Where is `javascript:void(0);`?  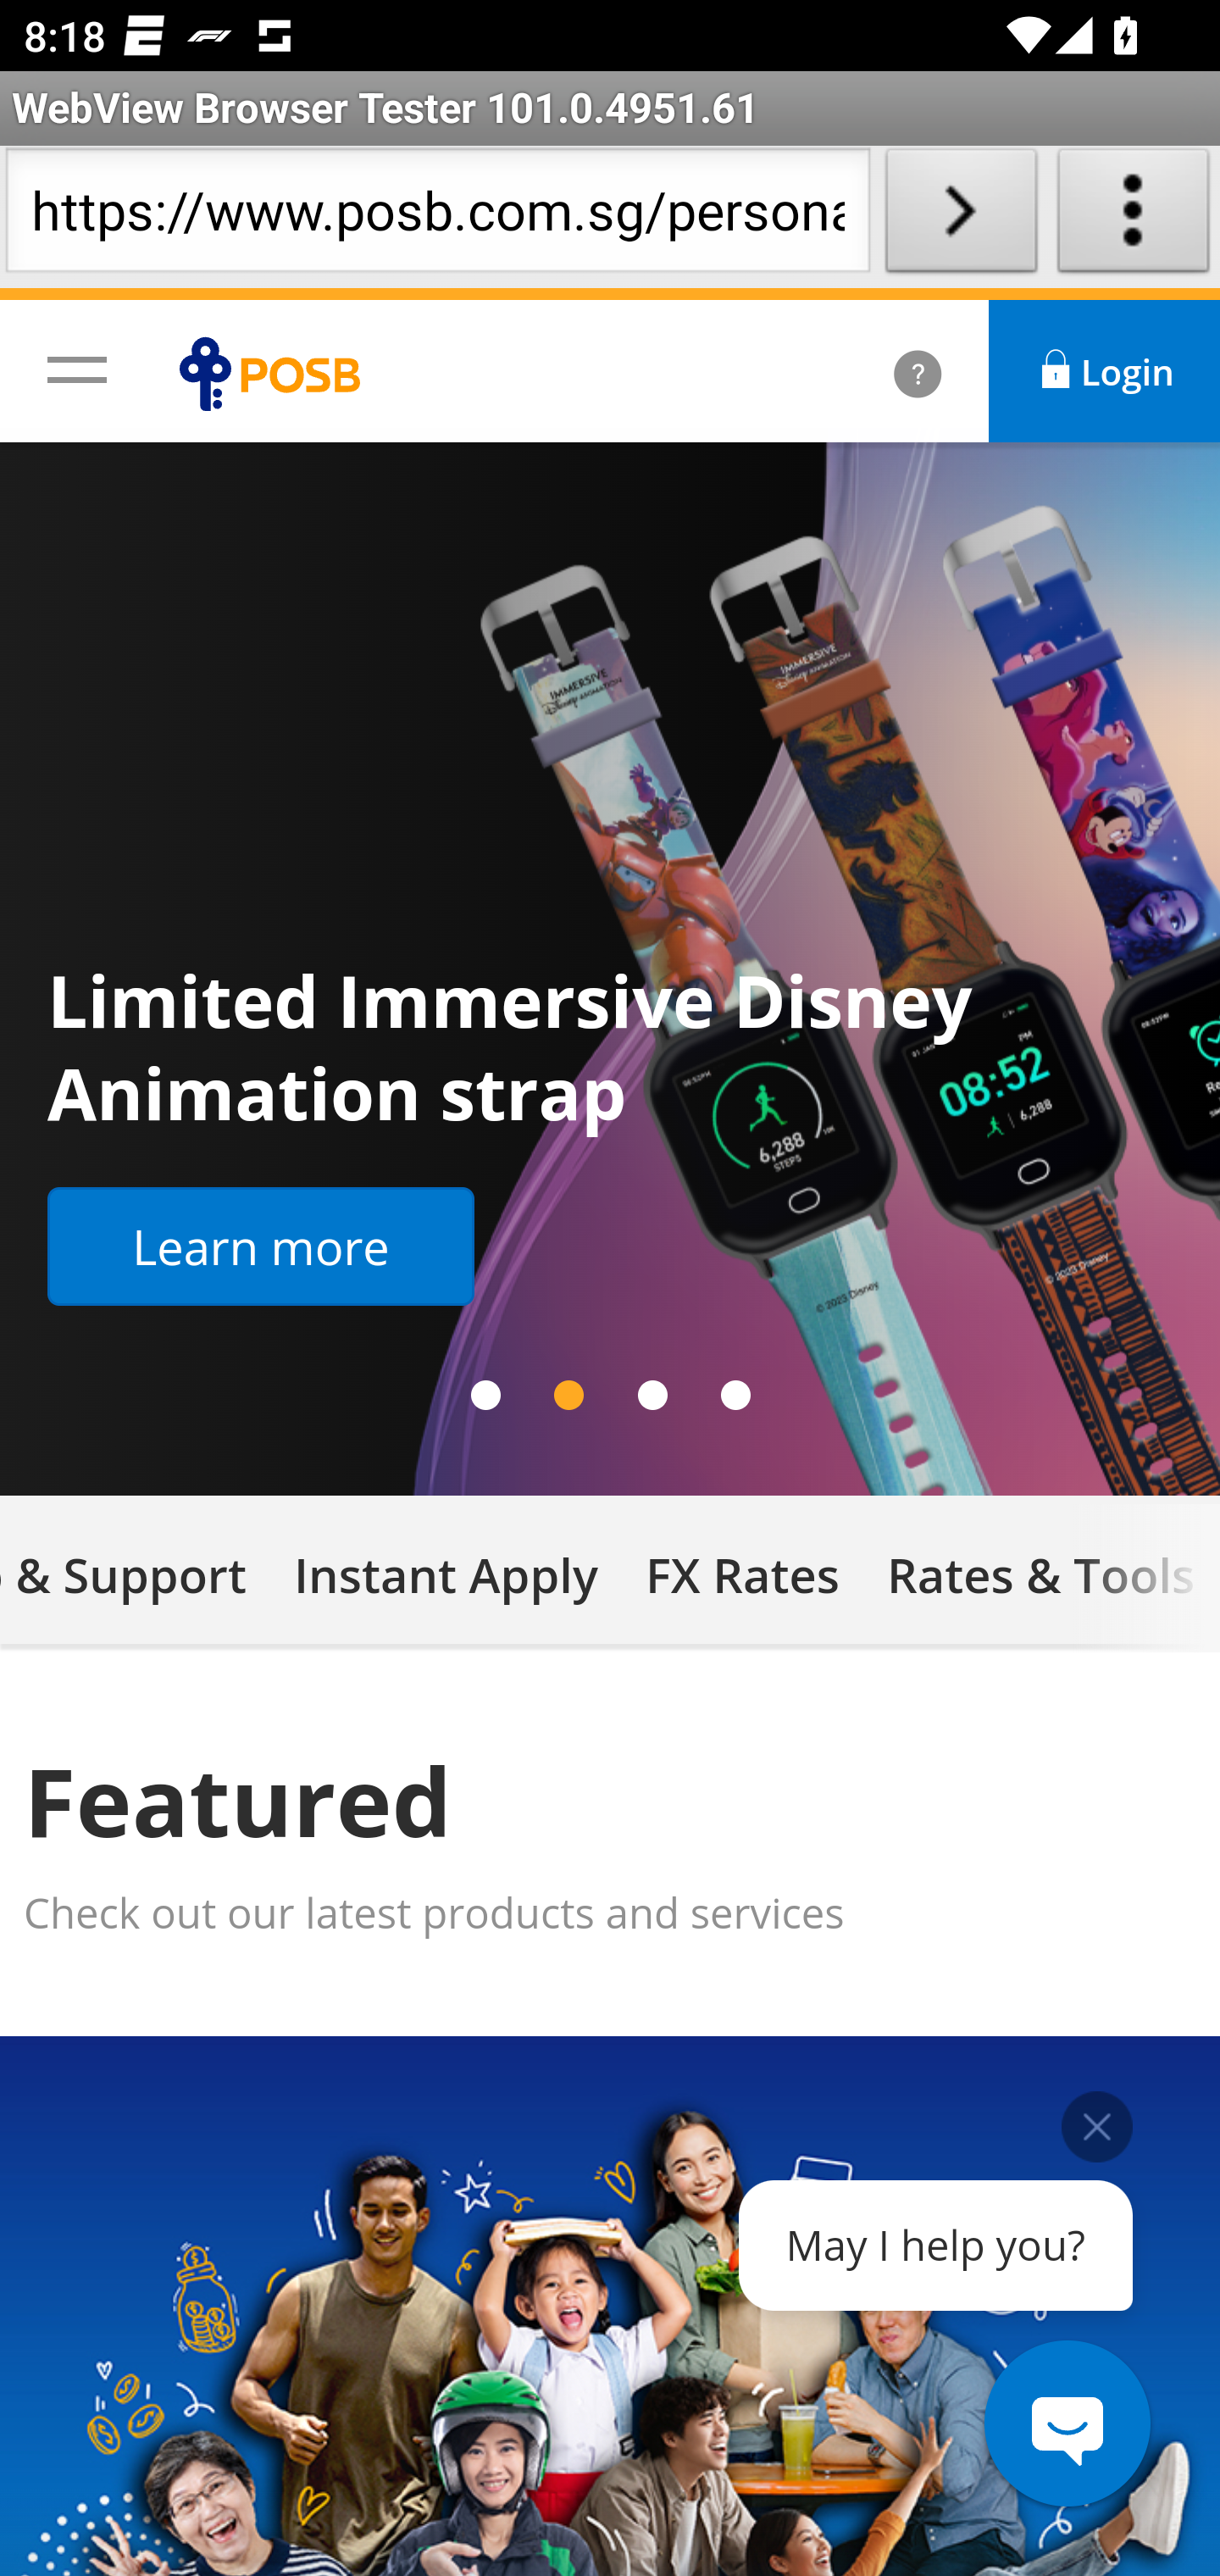
javascript:void(0); is located at coordinates (77, 368).